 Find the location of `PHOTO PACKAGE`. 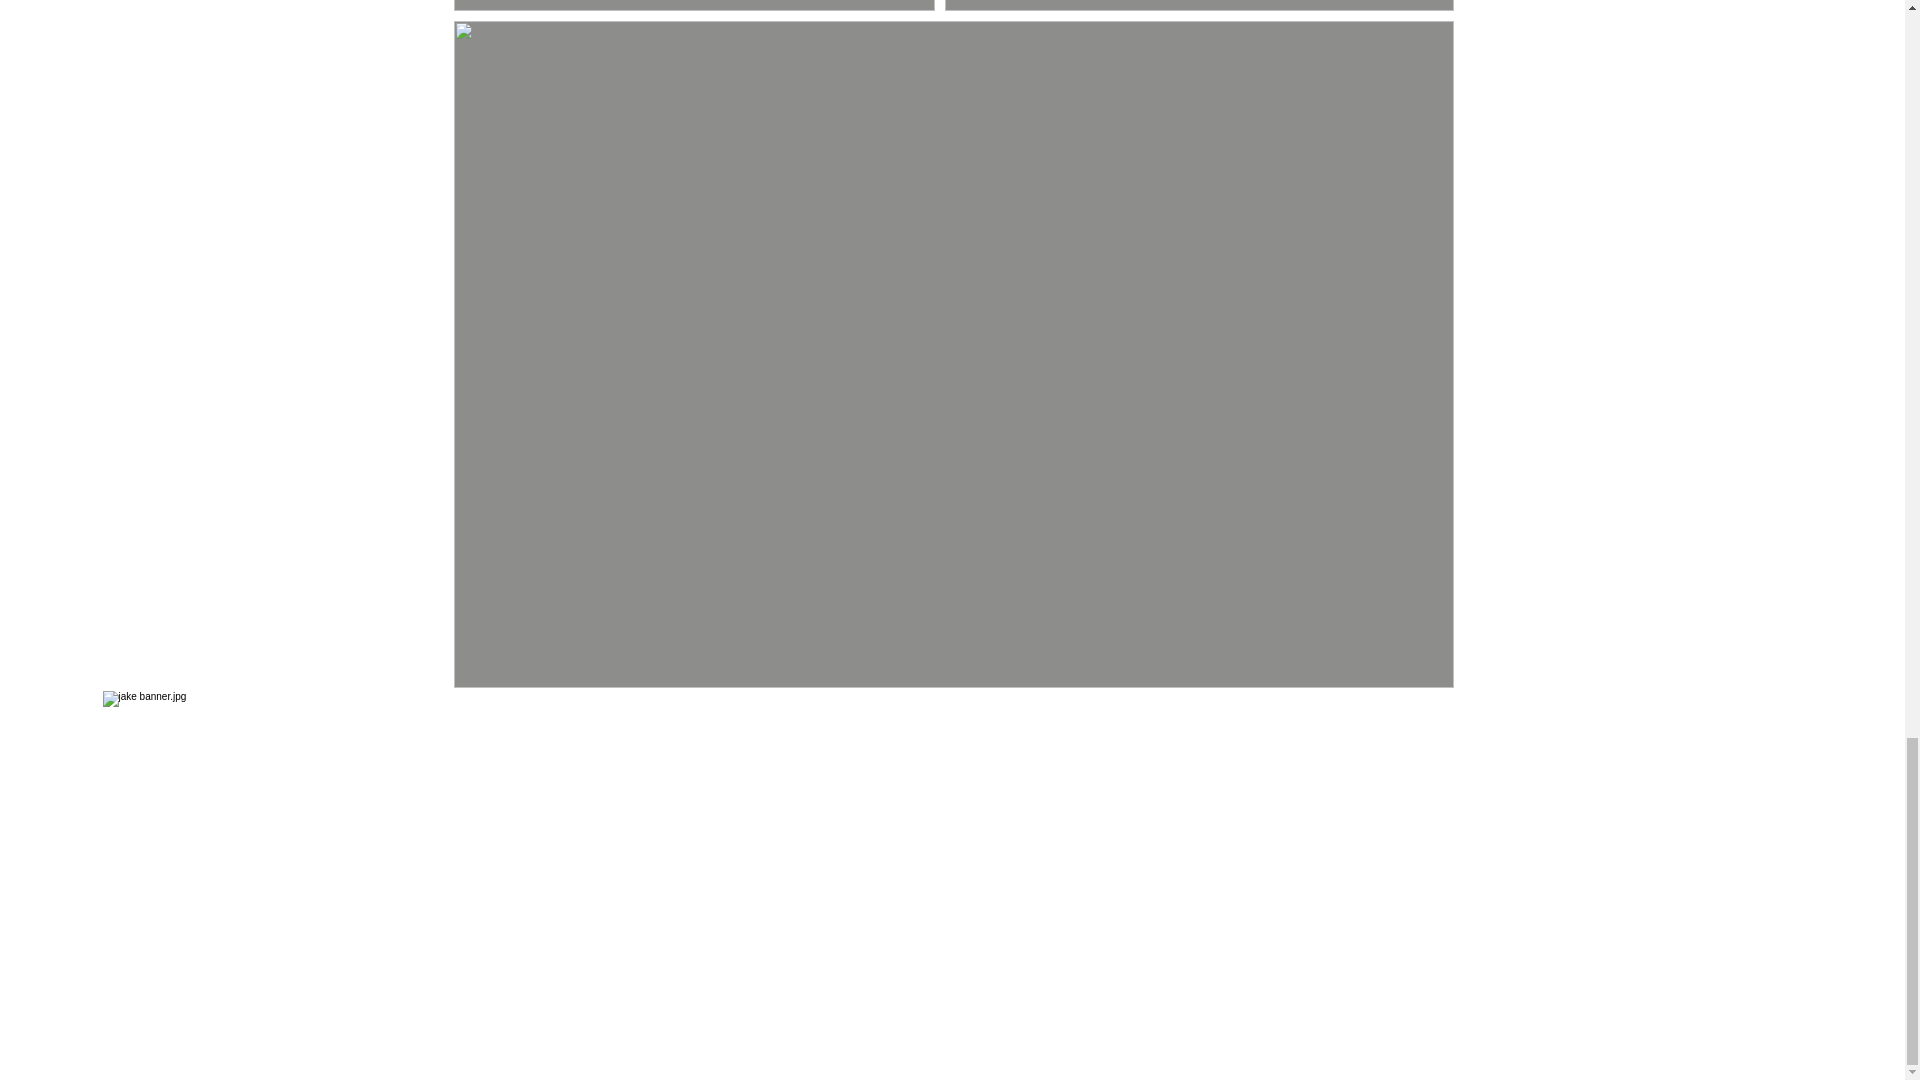

PHOTO PACKAGE is located at coordinates (800, 722).